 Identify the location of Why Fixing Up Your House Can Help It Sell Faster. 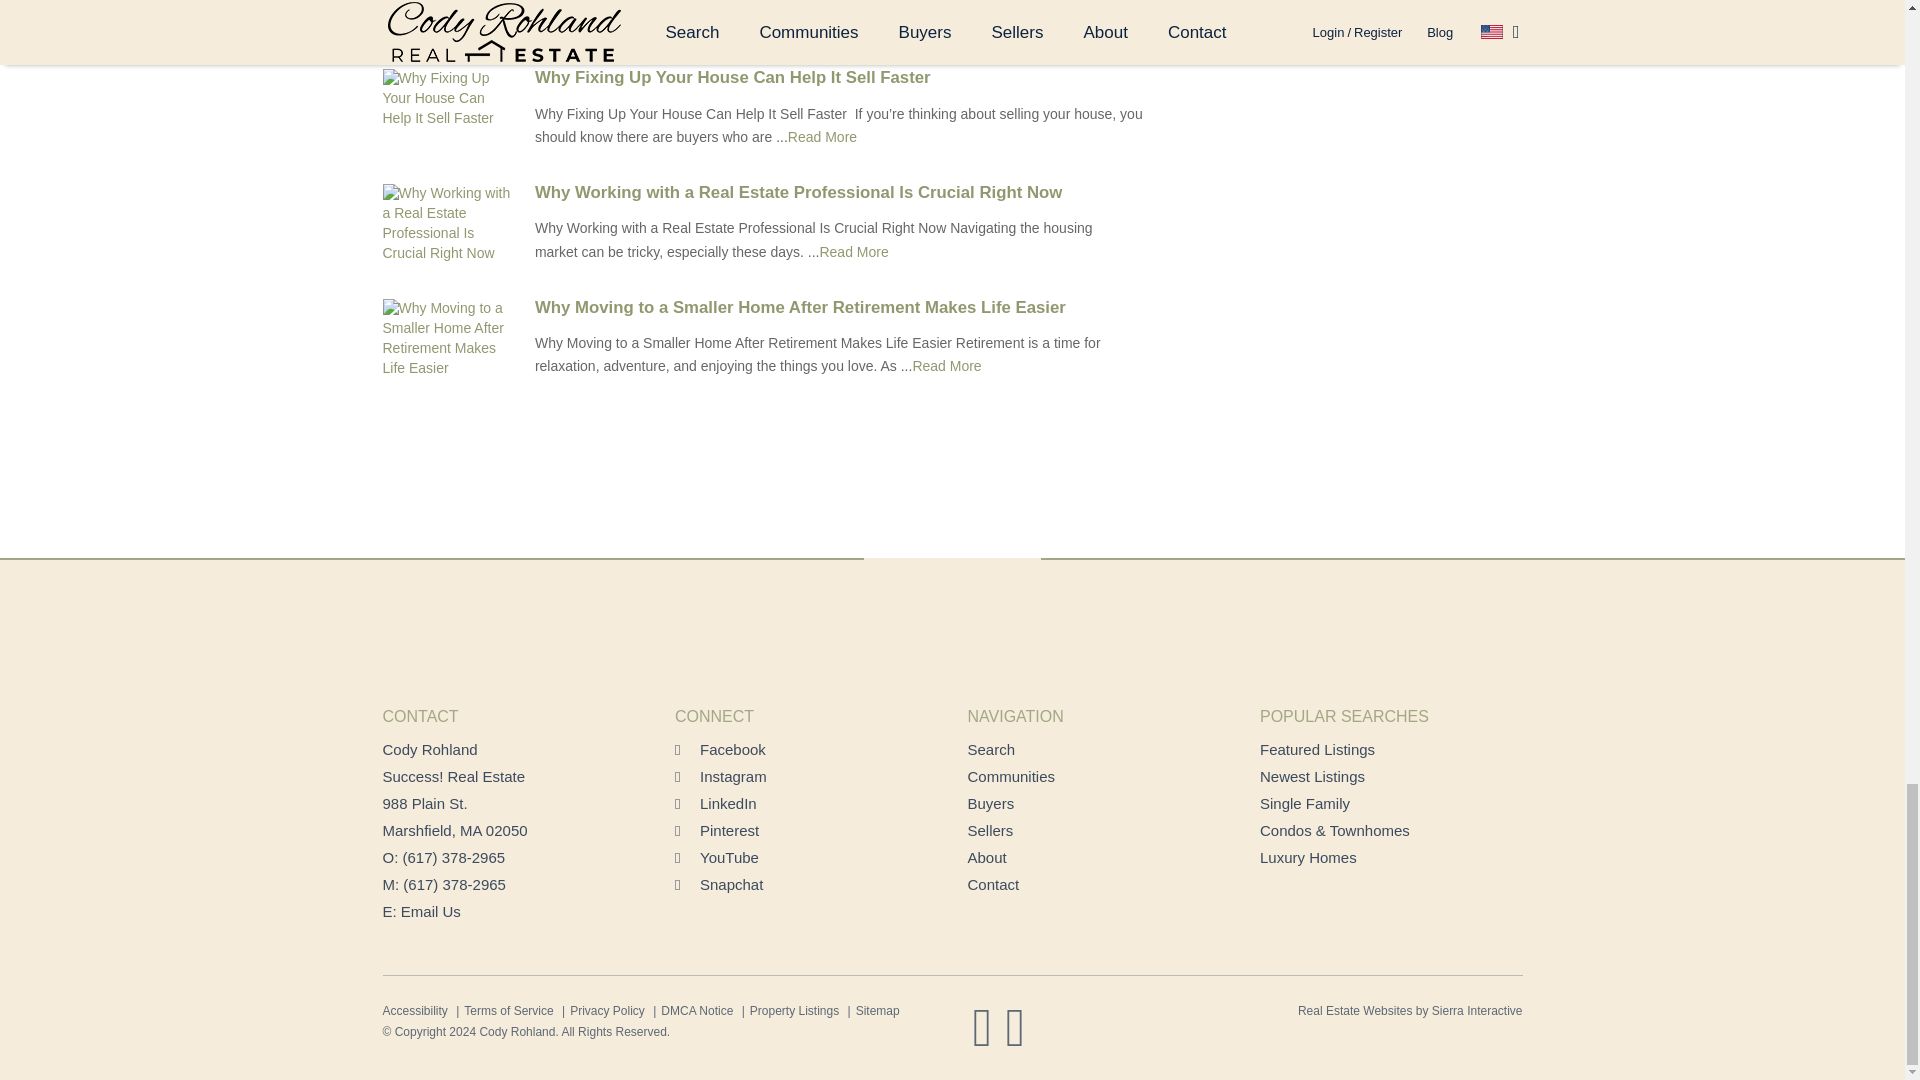
(848, 78).